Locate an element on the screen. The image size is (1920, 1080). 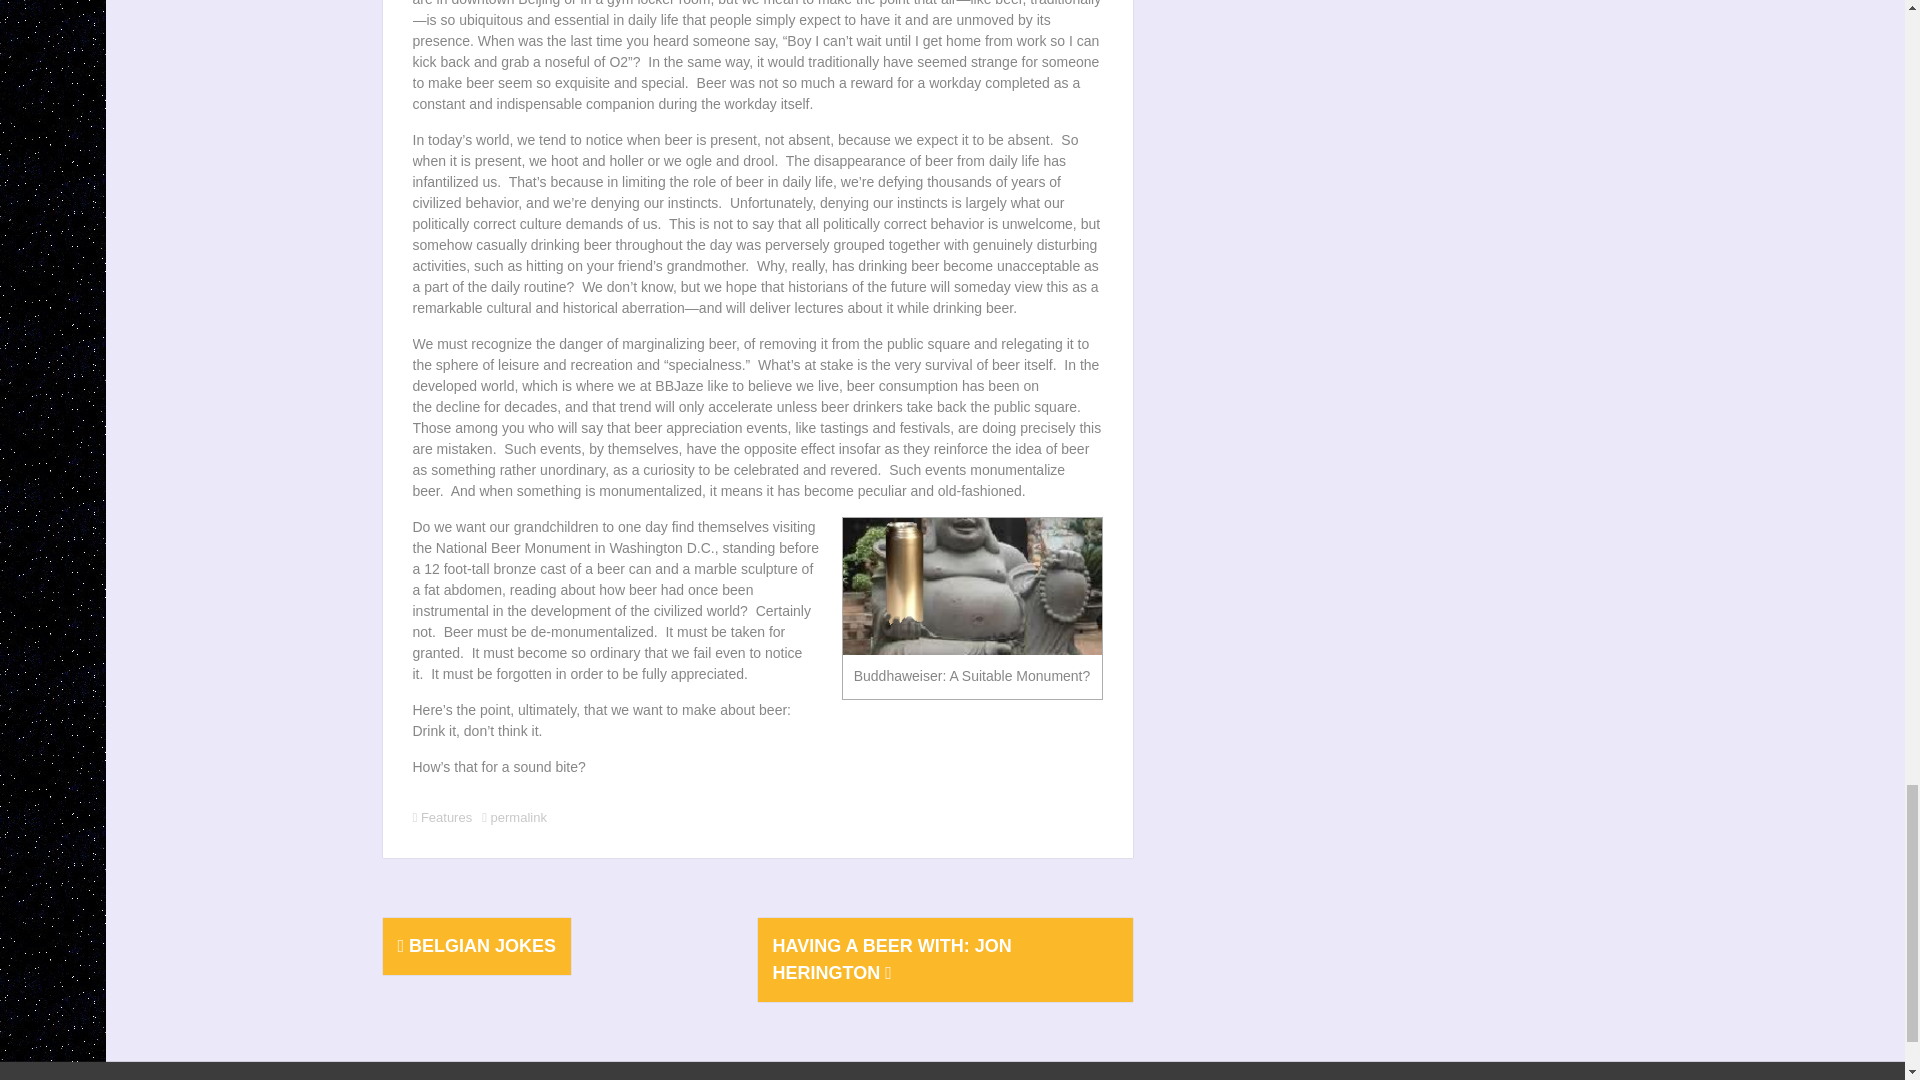
permalink is located at coordinates (517, 818).